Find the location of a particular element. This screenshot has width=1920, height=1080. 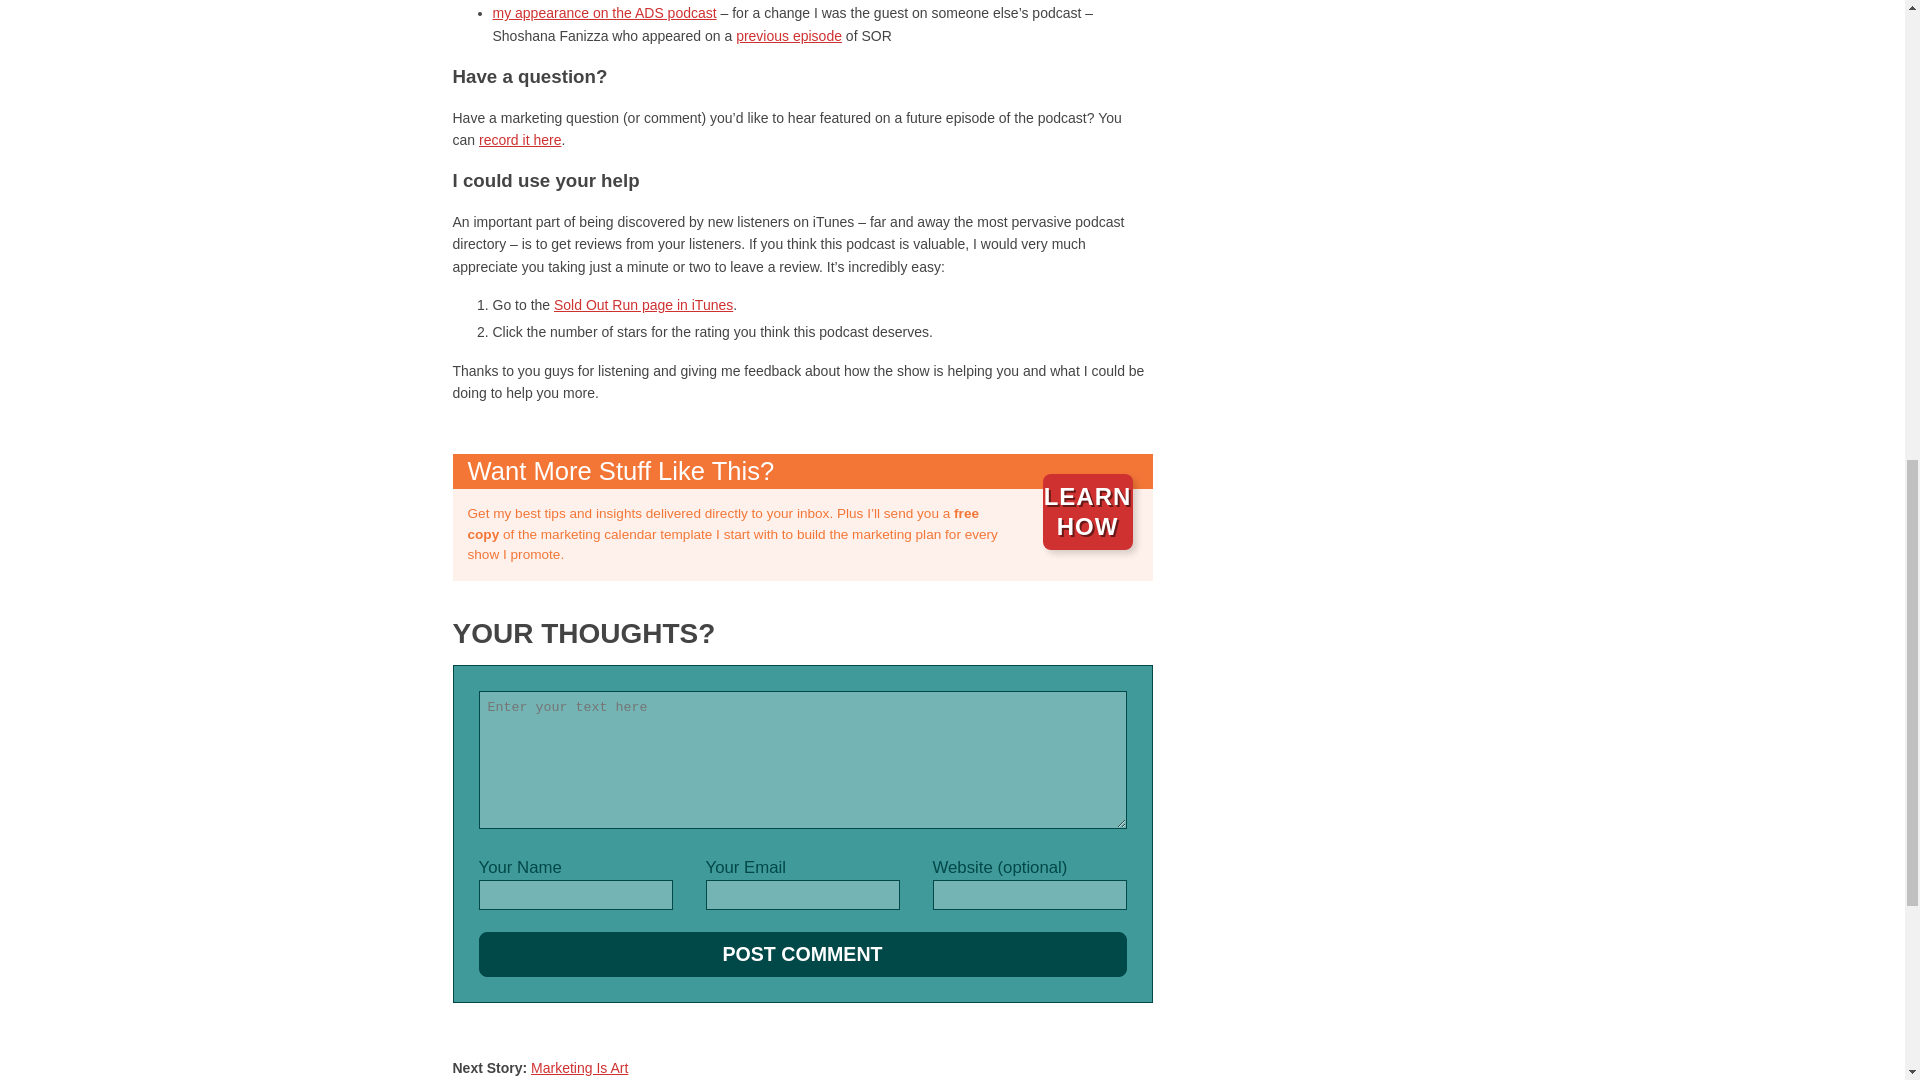

SOR 023: Shoshana Fanizza is located at coordinates (788, 36).